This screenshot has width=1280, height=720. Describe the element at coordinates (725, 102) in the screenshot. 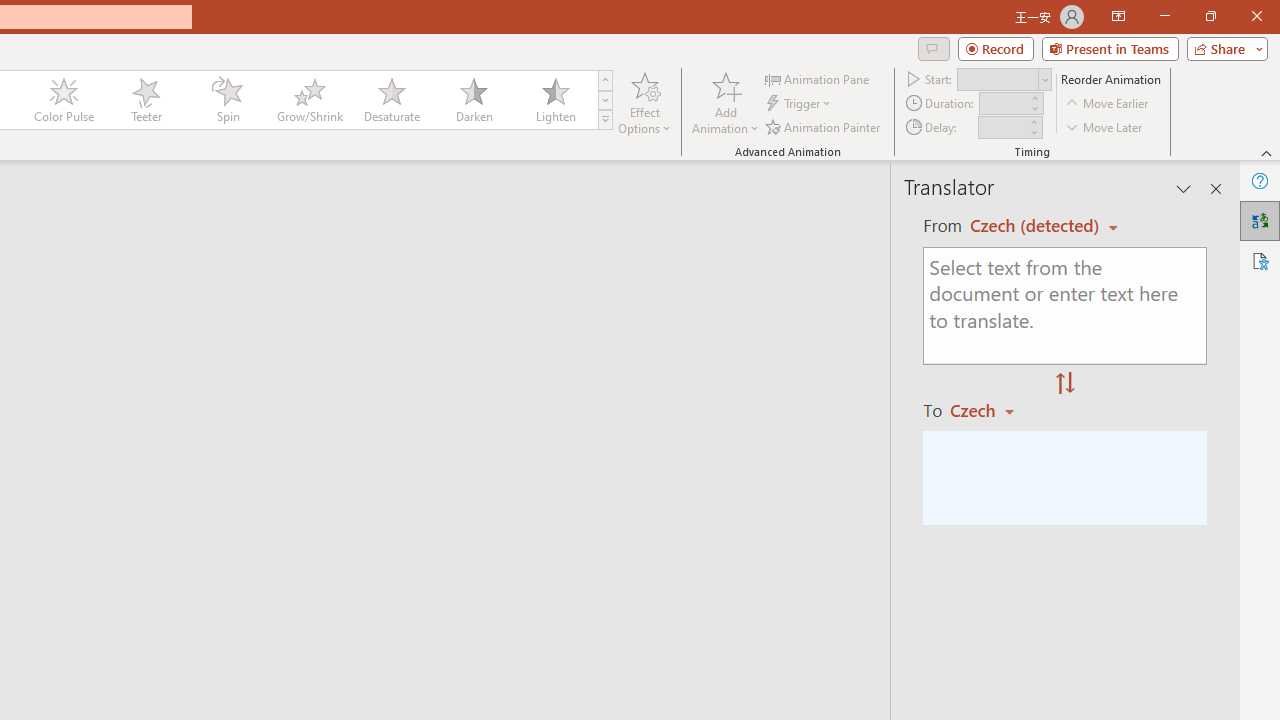

I see `Add Animation` at that location.